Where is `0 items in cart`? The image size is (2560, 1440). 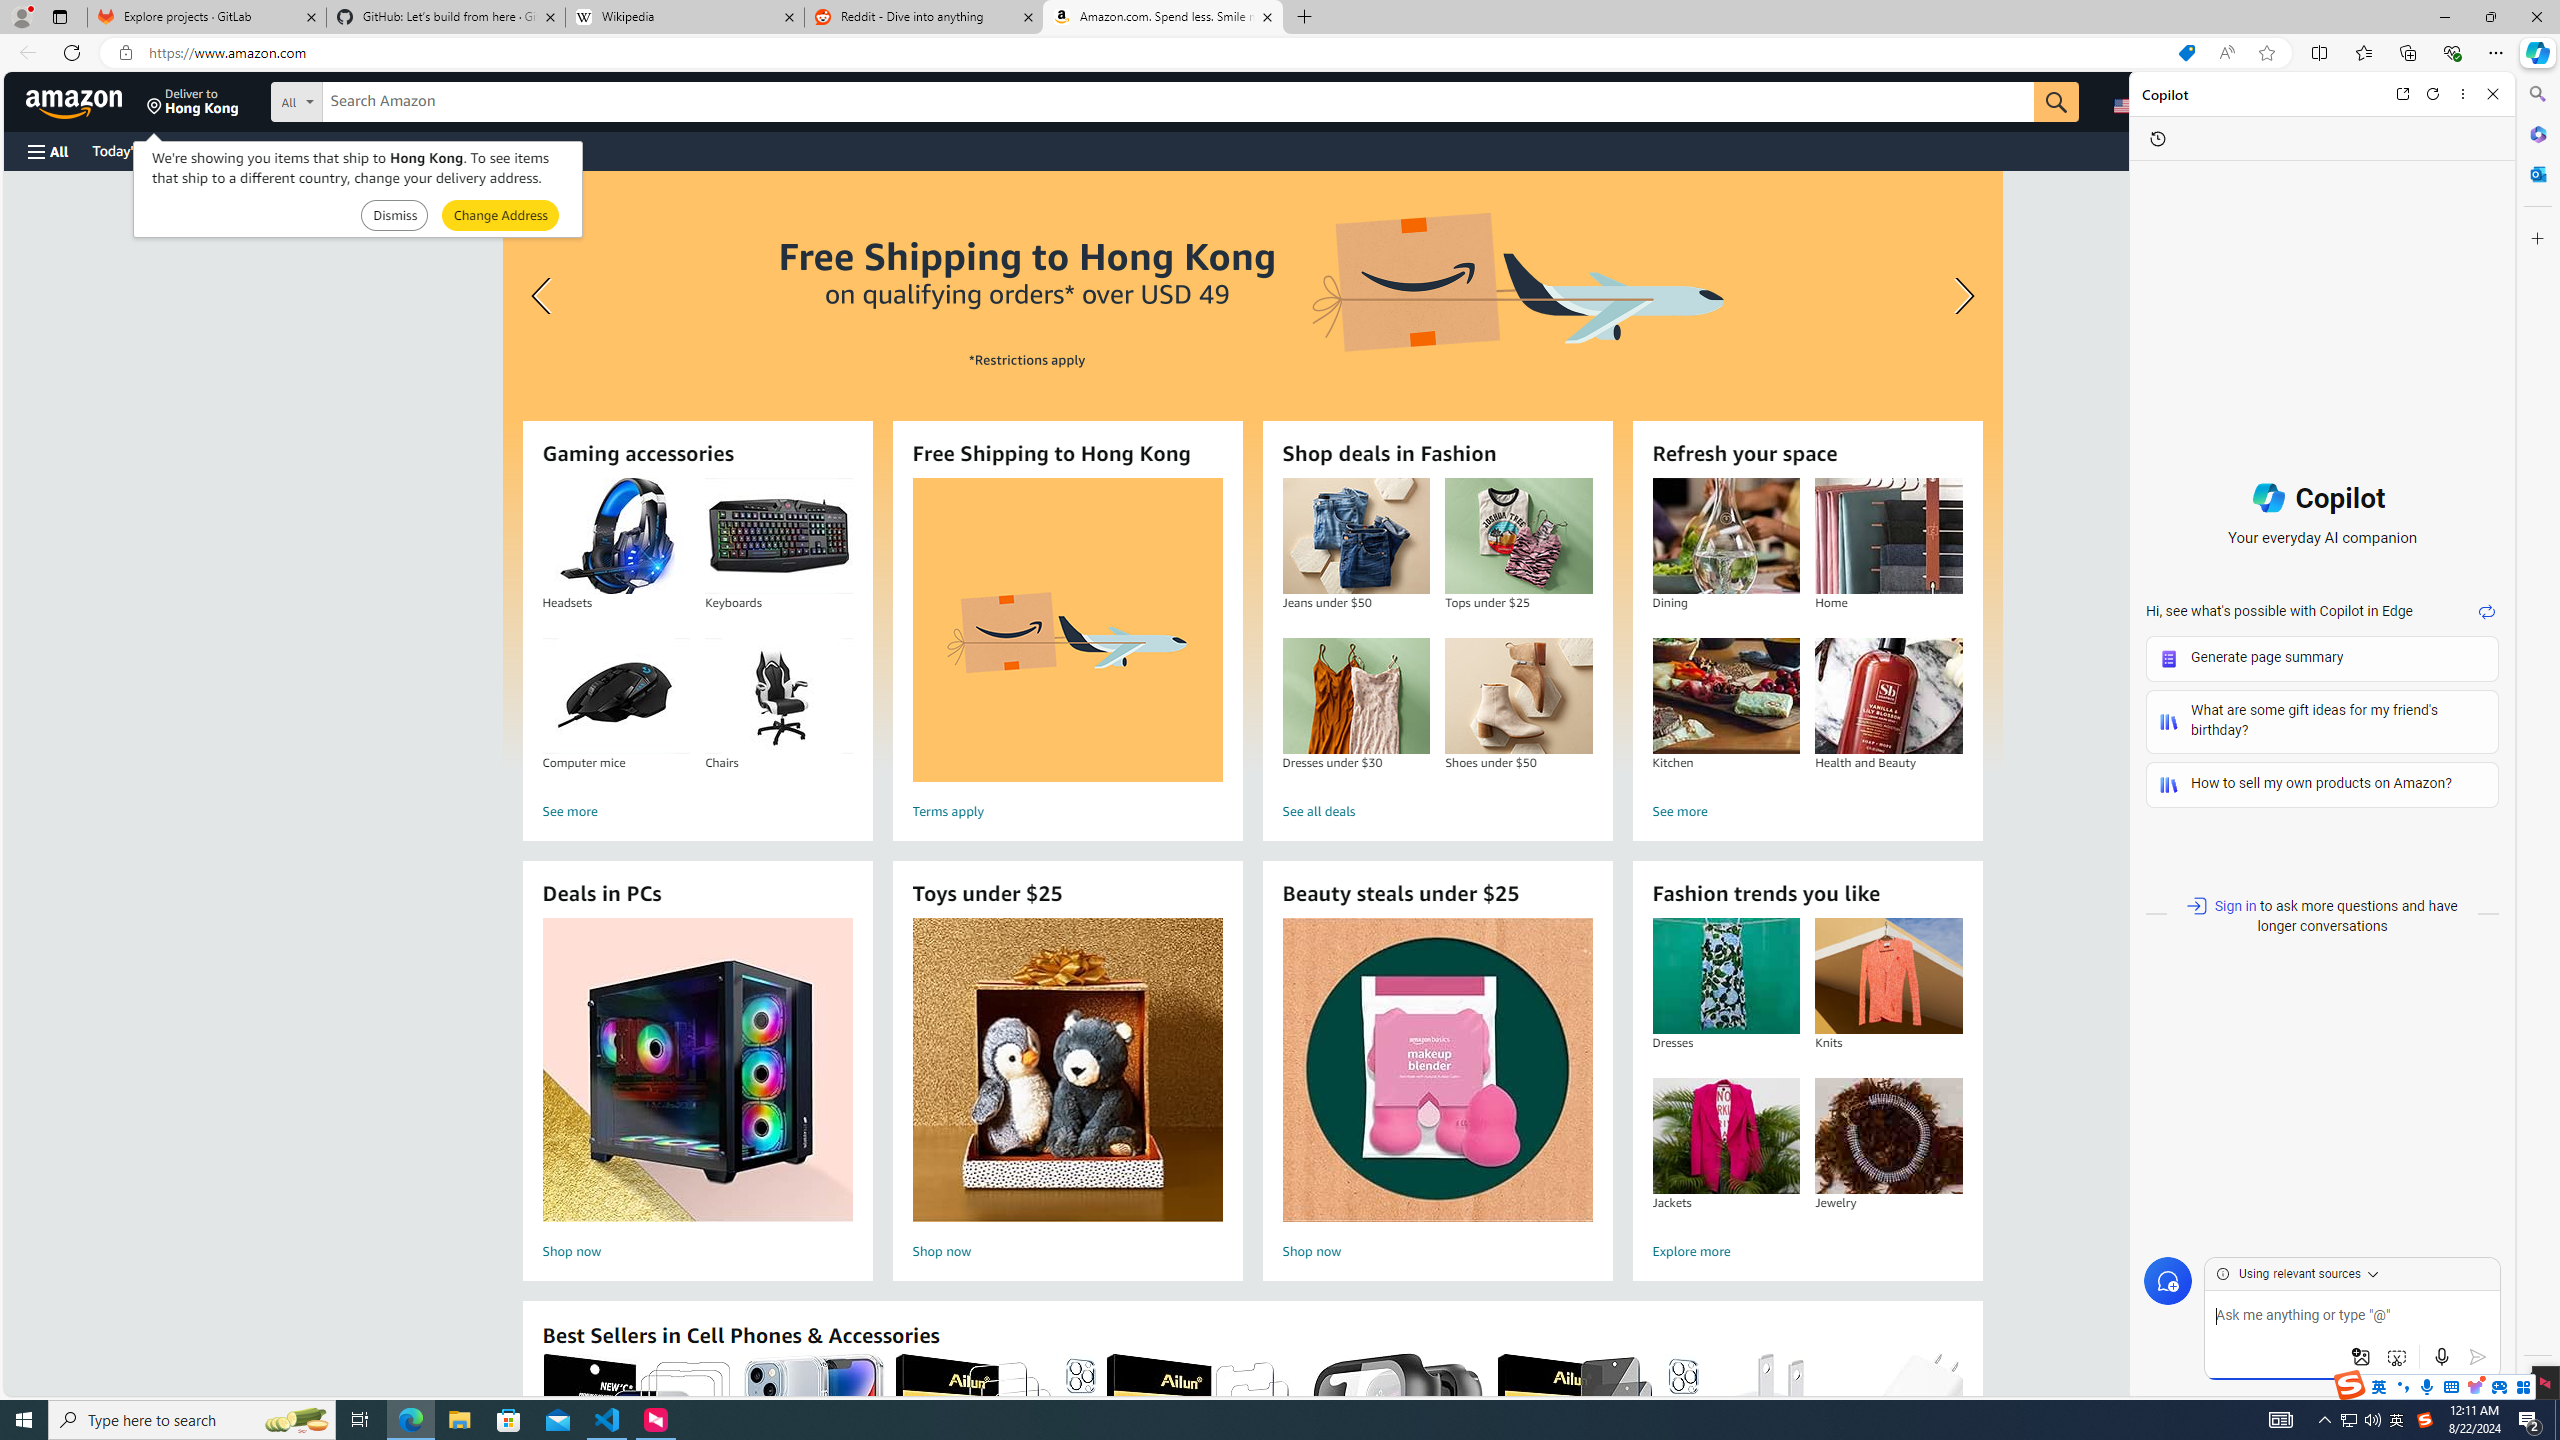 0 items in cart is located at coordinates (2443, 101).